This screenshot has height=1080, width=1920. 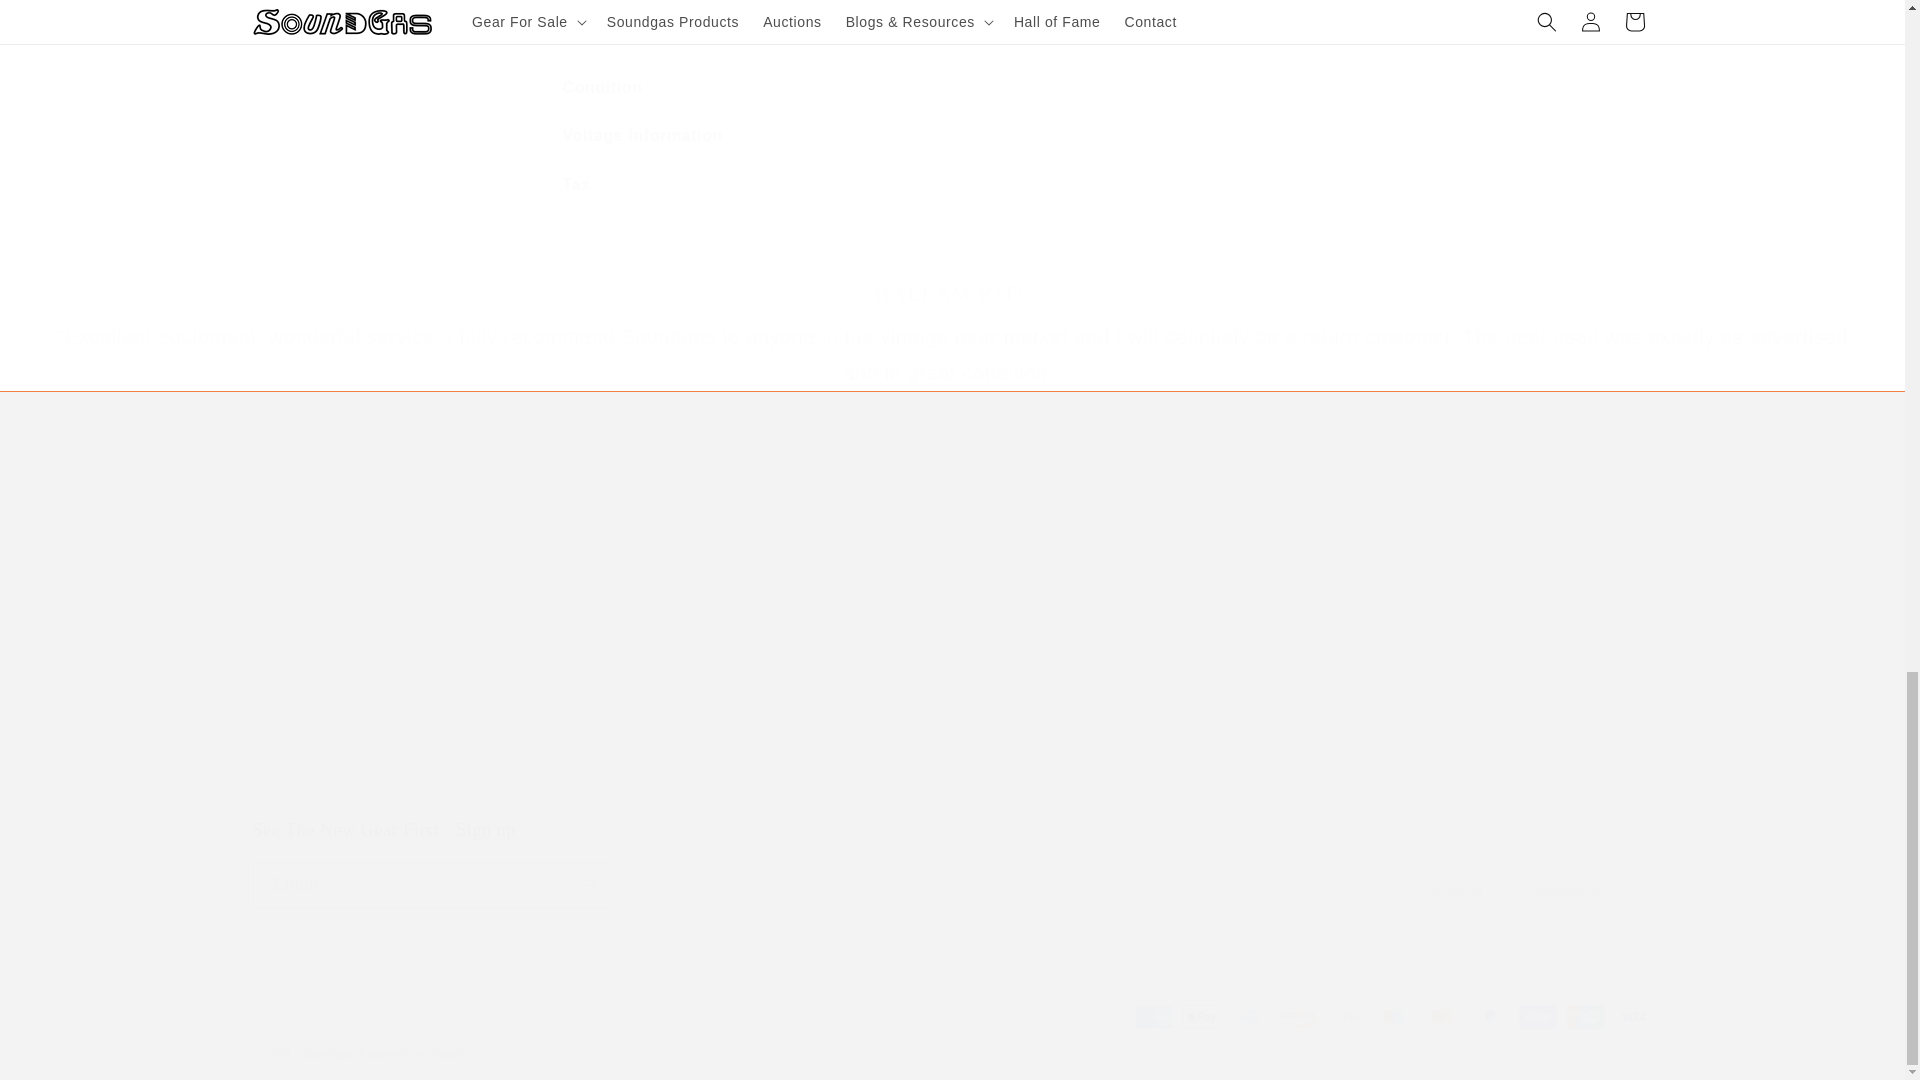 What do you see at coordinates (951, 864) in the screenshot?
I see `Voltage Information` at bounding box center [951, 864].